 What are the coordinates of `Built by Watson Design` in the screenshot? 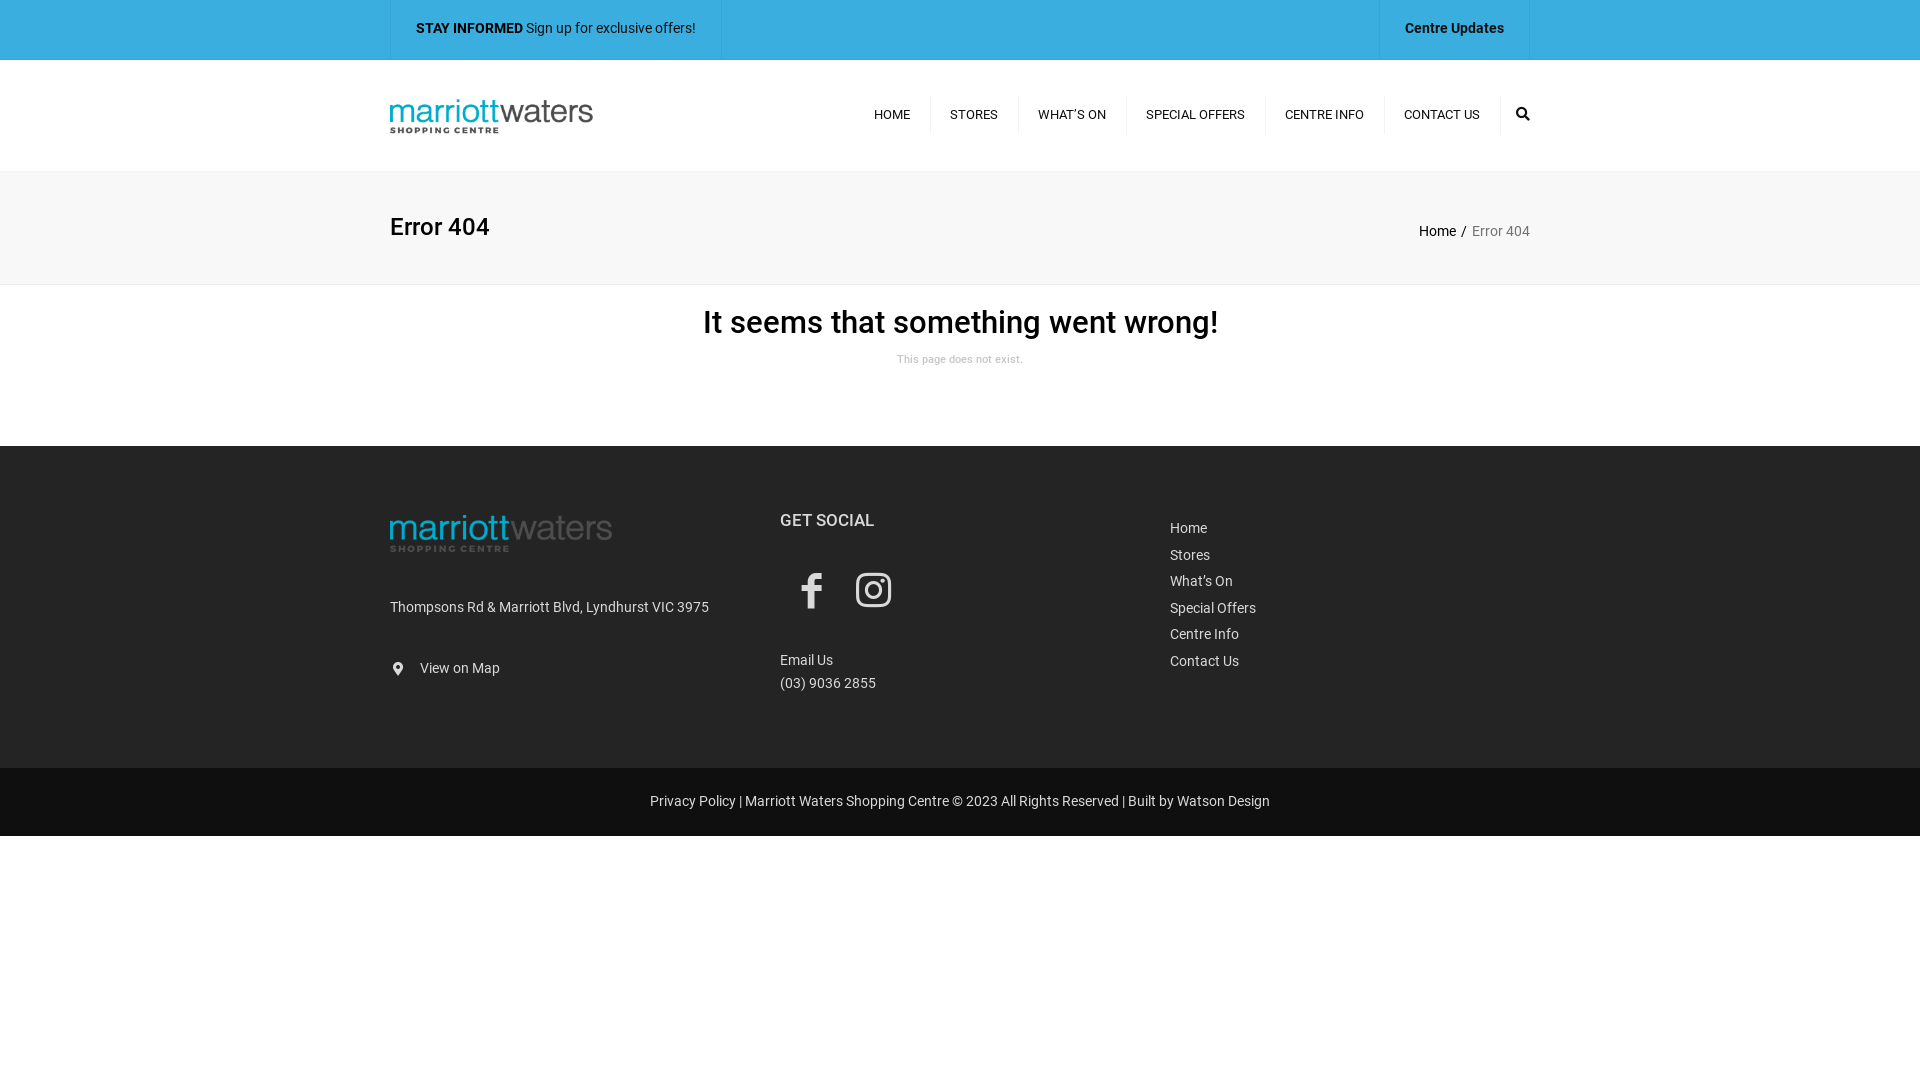 It's located at (1199, 801).